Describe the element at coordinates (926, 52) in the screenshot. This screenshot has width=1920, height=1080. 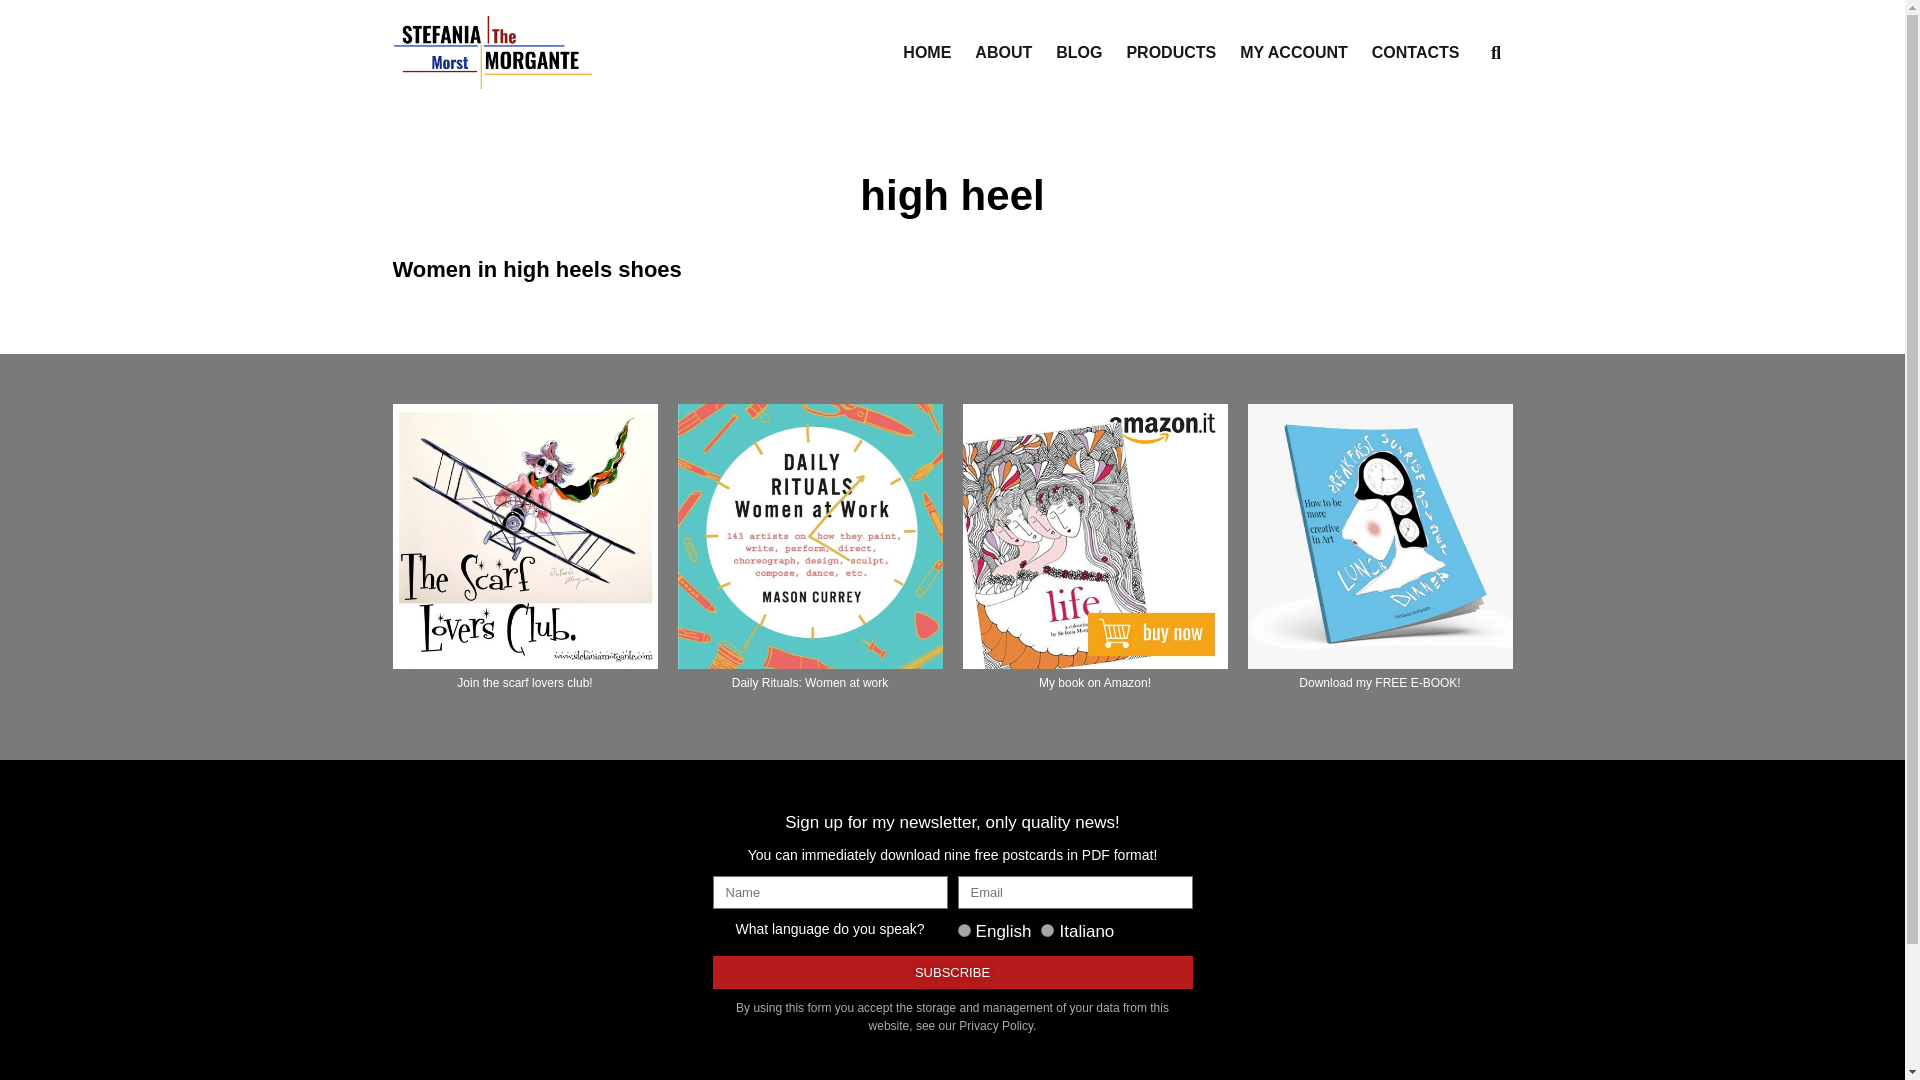
I see `HOME` at that location.